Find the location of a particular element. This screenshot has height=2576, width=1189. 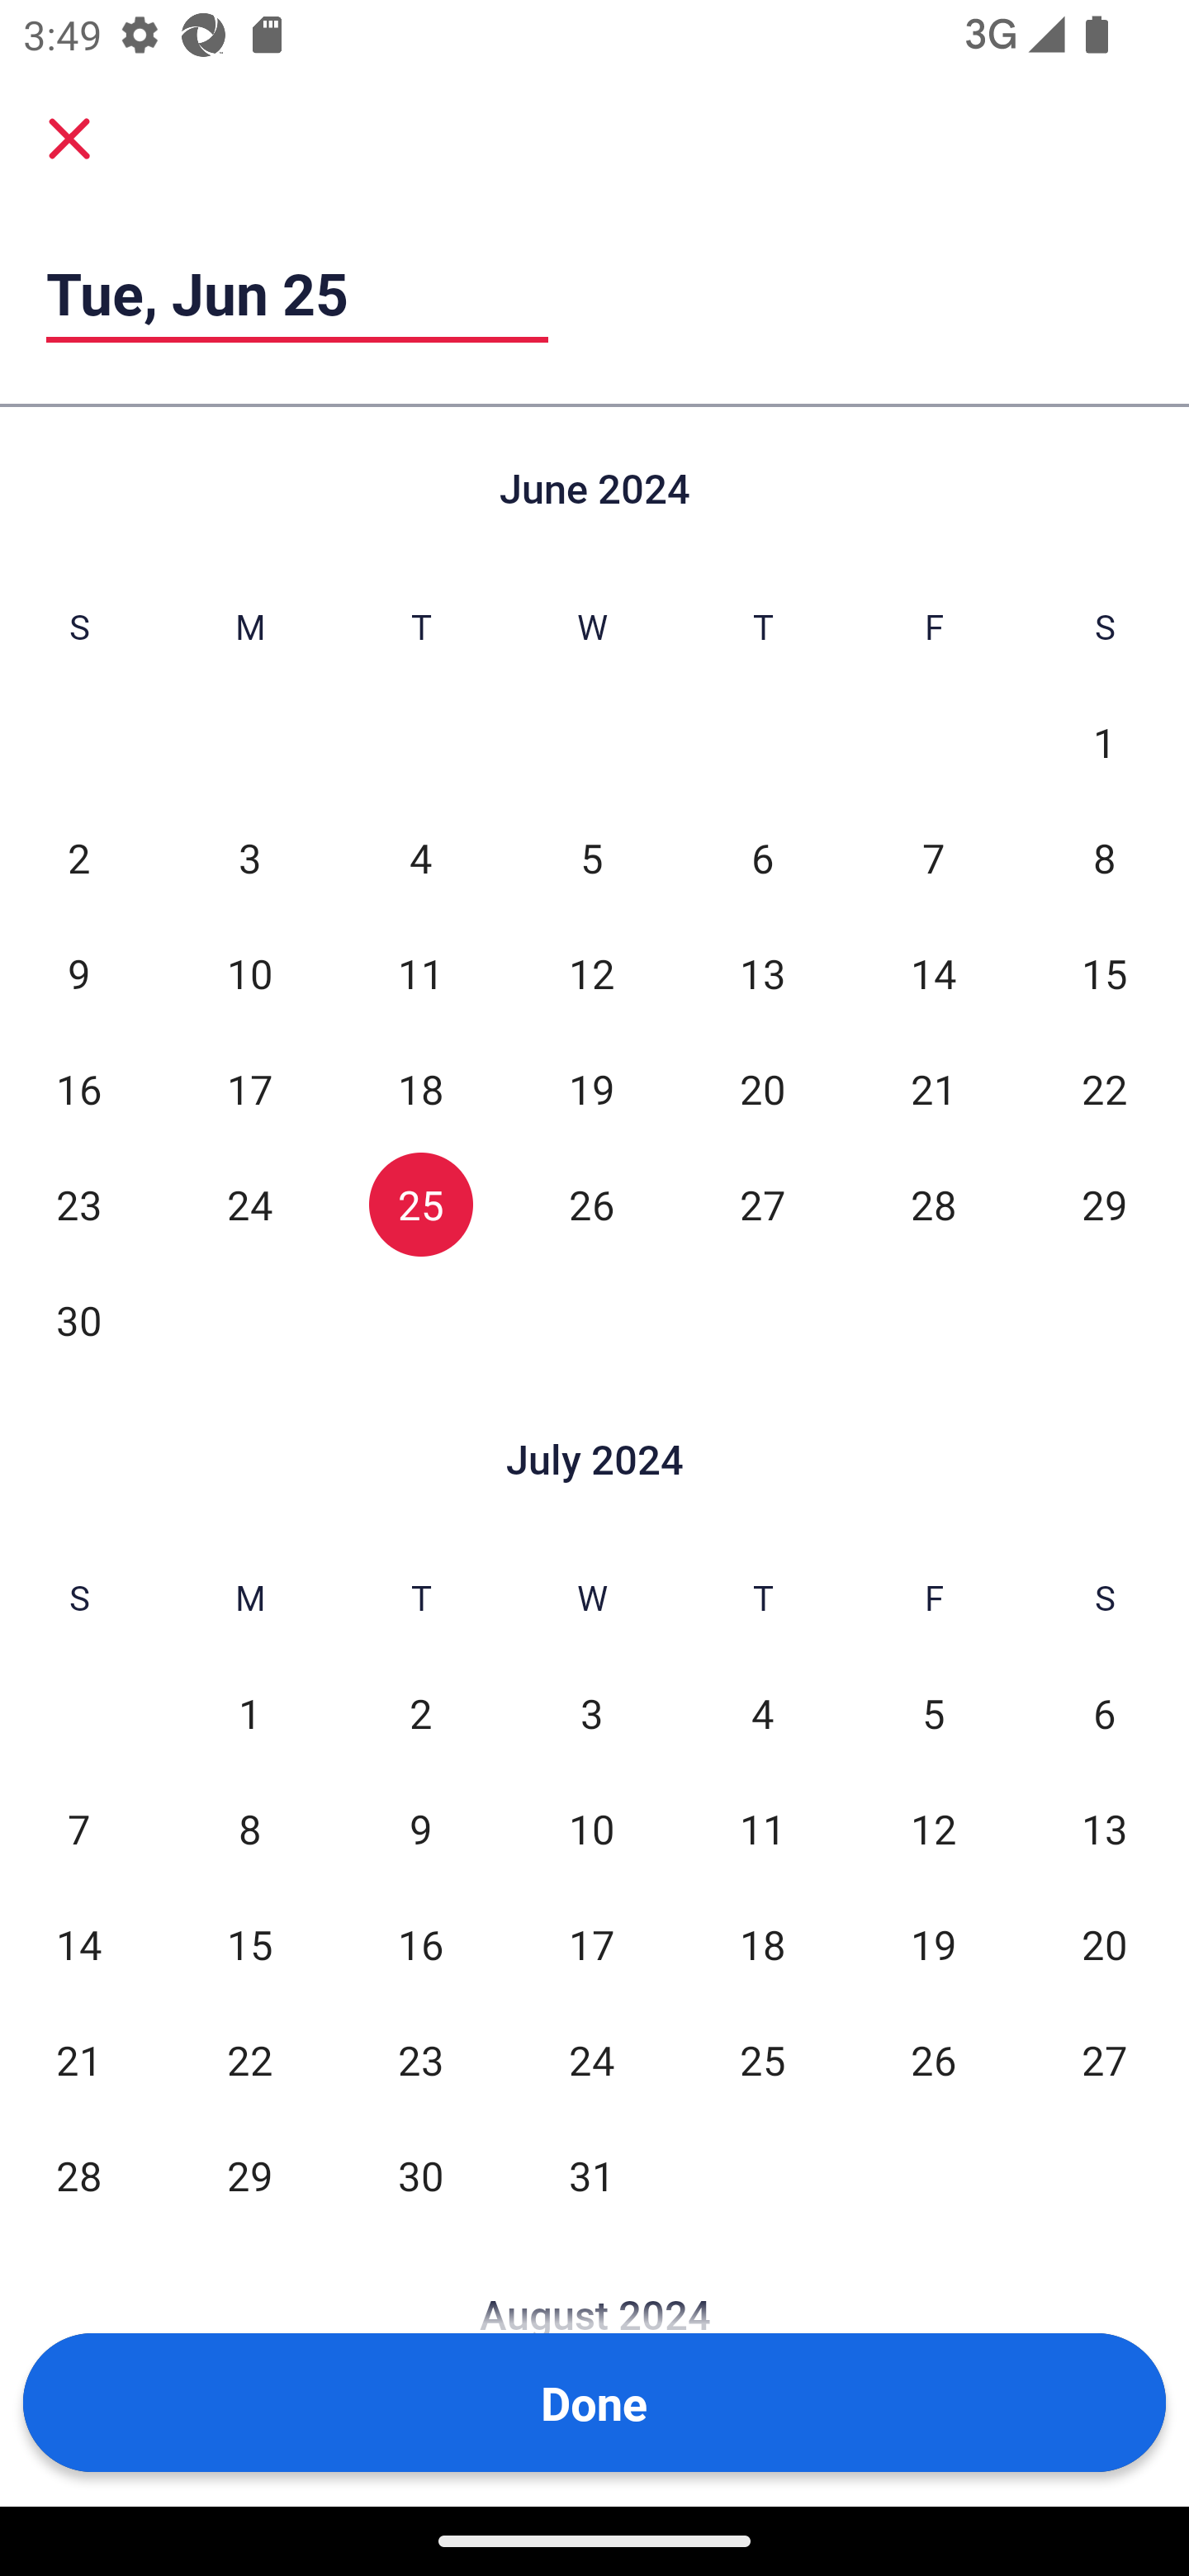

29 Sat, Jun 29, Not Selected is located at coordinates (1105, 1204).